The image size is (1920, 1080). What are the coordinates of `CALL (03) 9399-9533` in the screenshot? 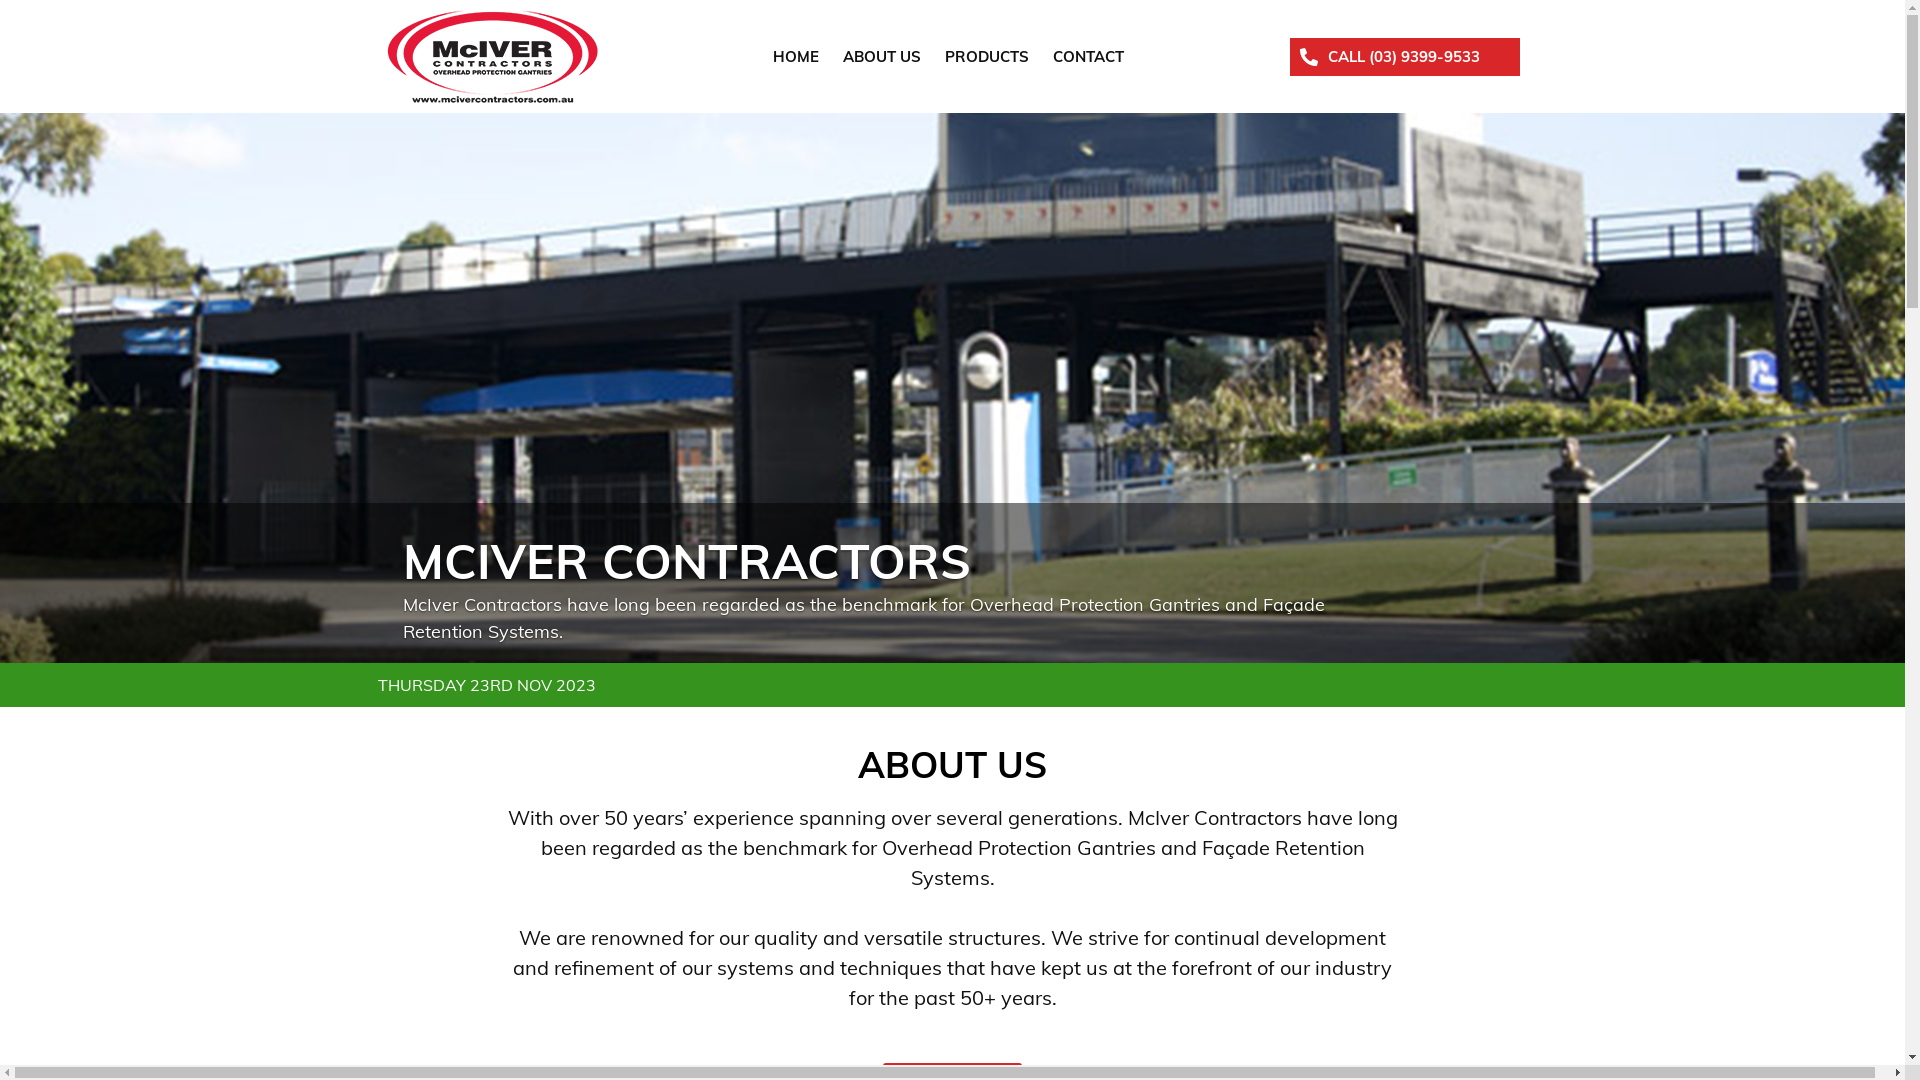 It's located at (1404, 56).